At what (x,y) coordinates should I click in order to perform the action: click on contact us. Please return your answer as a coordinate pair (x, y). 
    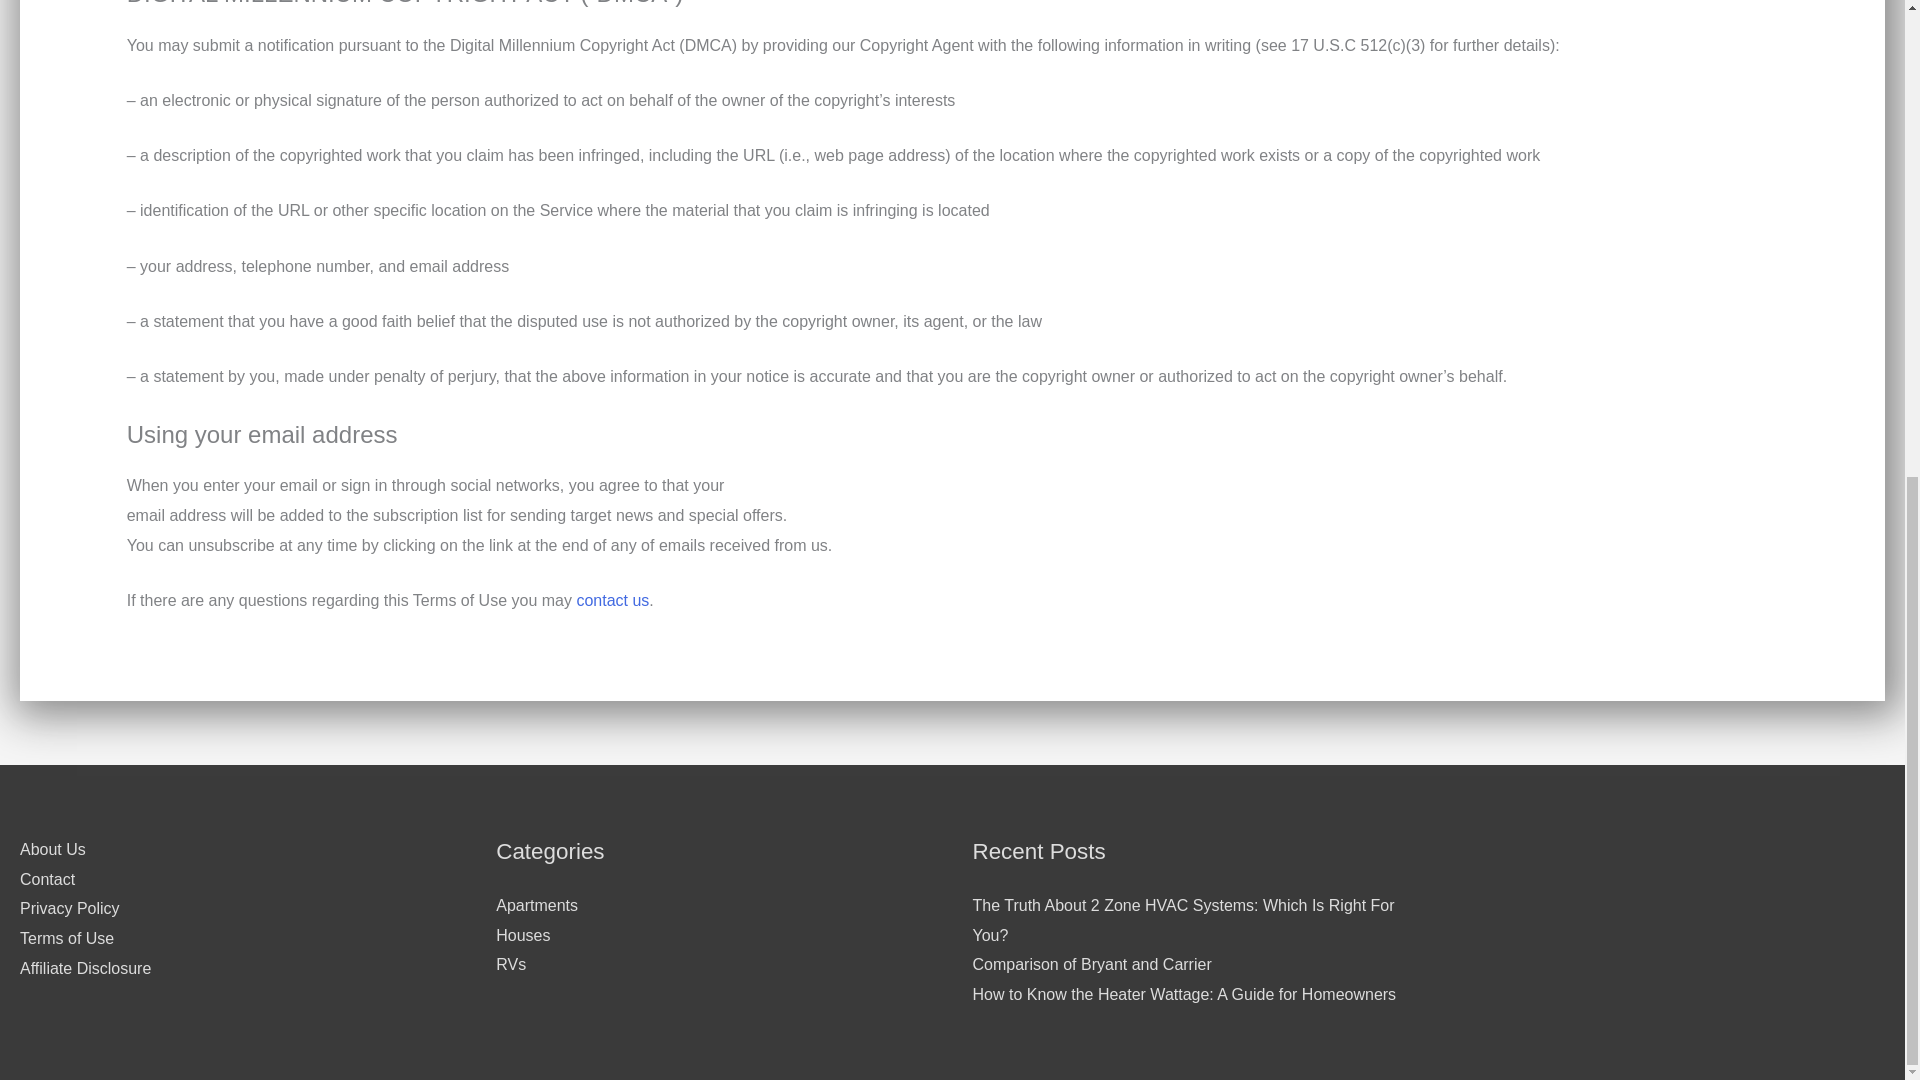
    Looking at the image, I should click on (612, 600).